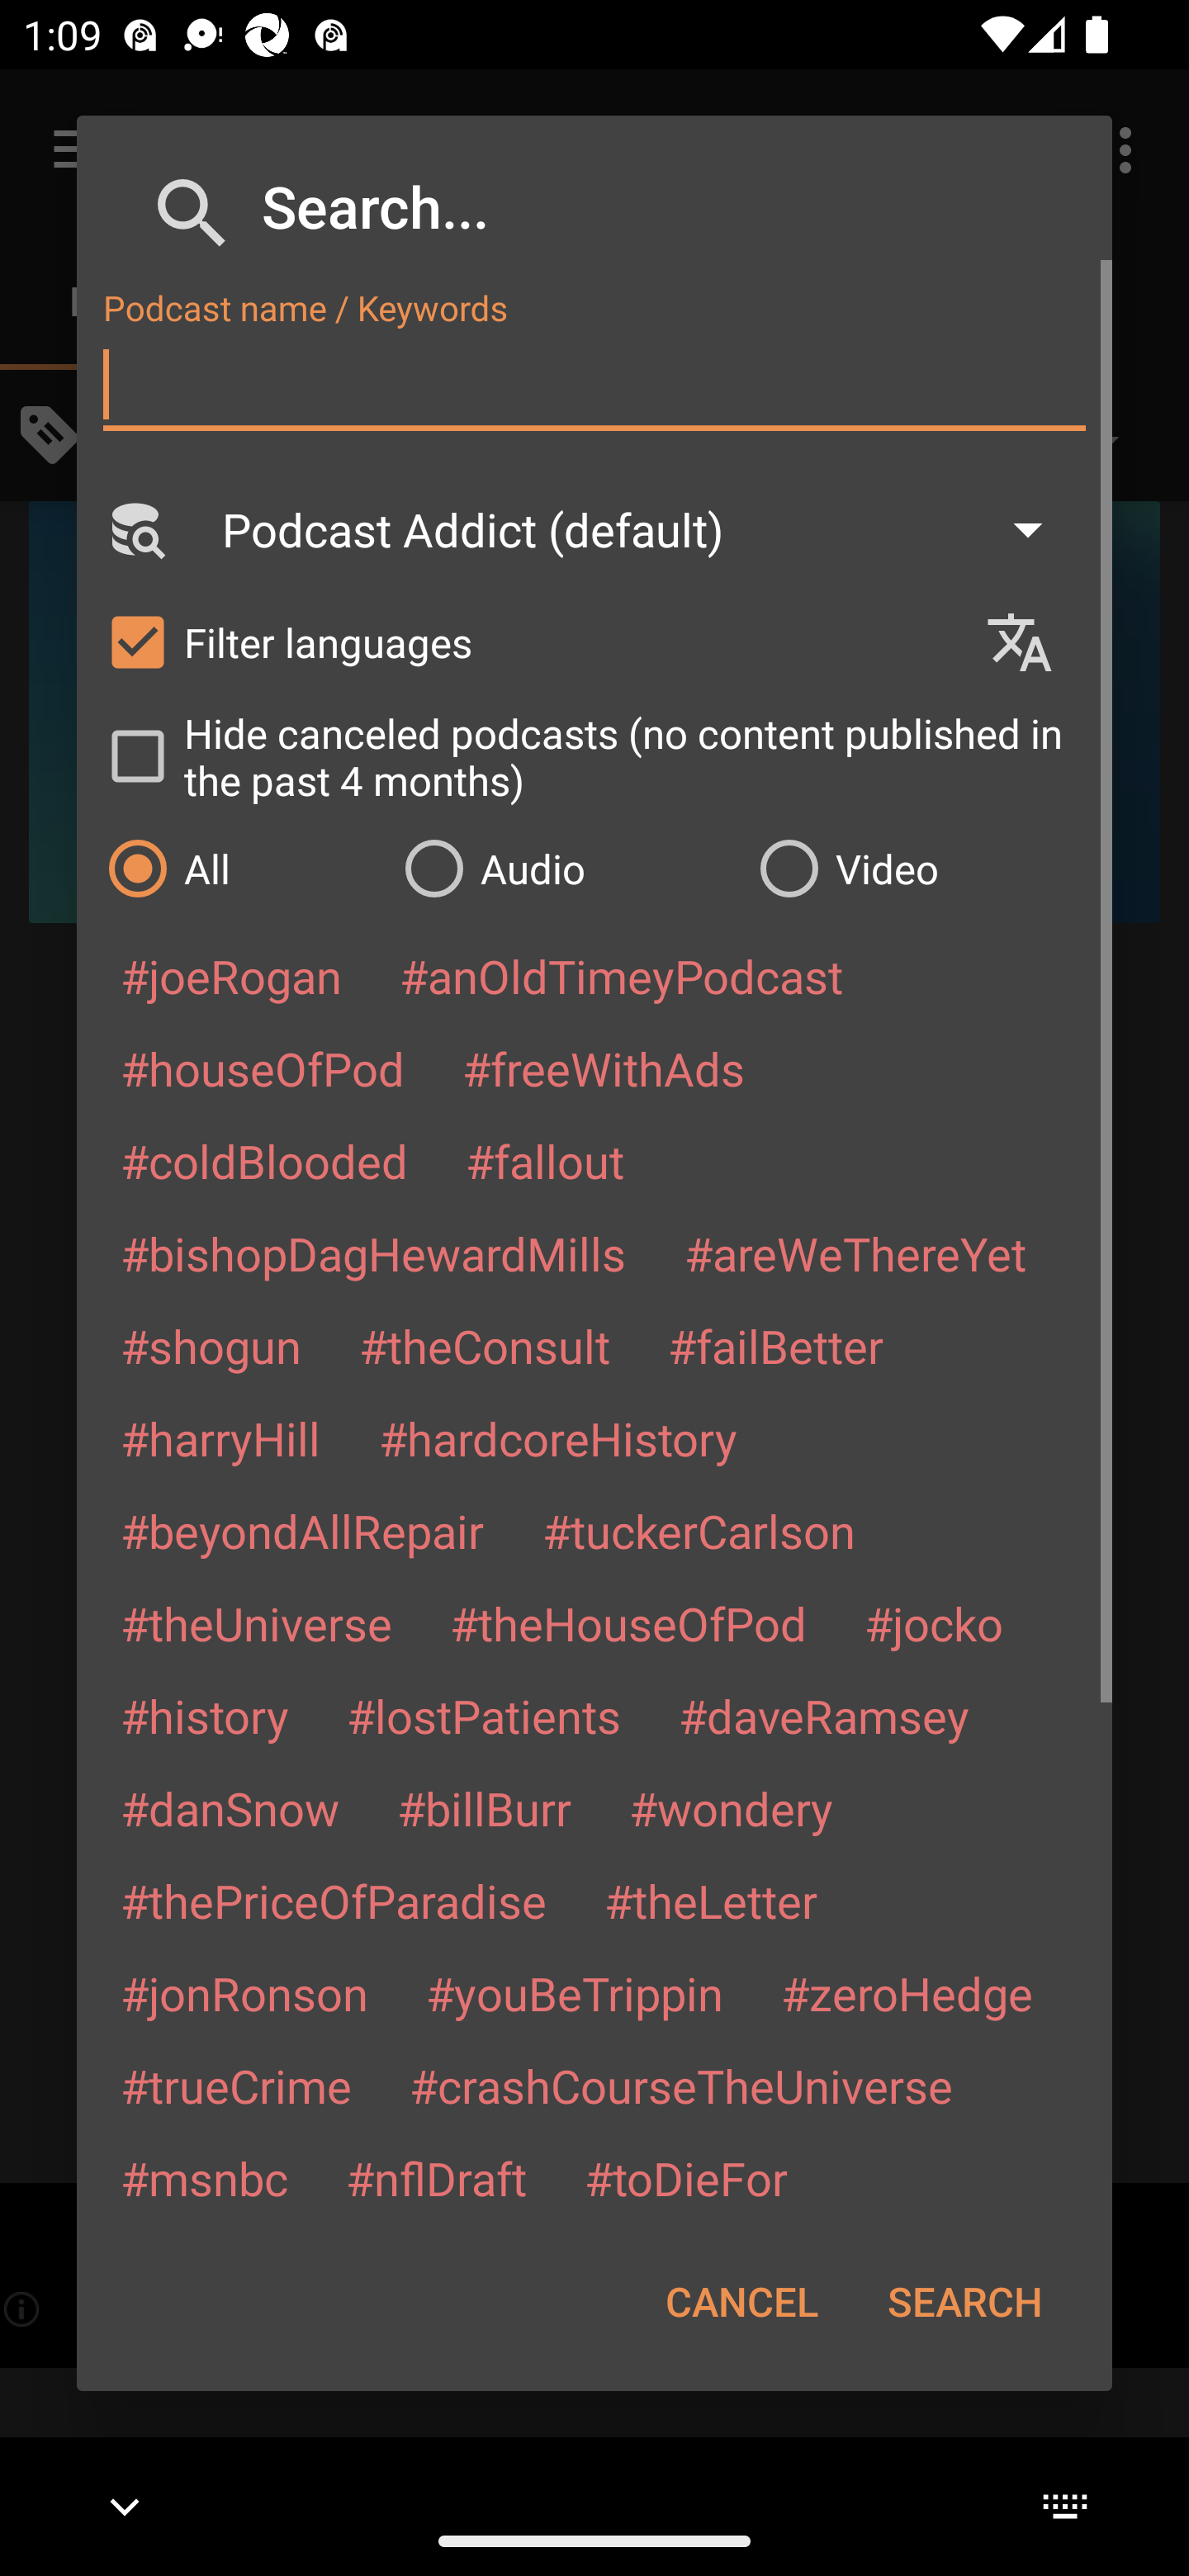 The width and height of the screenshot is (1189, 2576). I want to click on #thePriceOfParadise, so click(334, 1901).